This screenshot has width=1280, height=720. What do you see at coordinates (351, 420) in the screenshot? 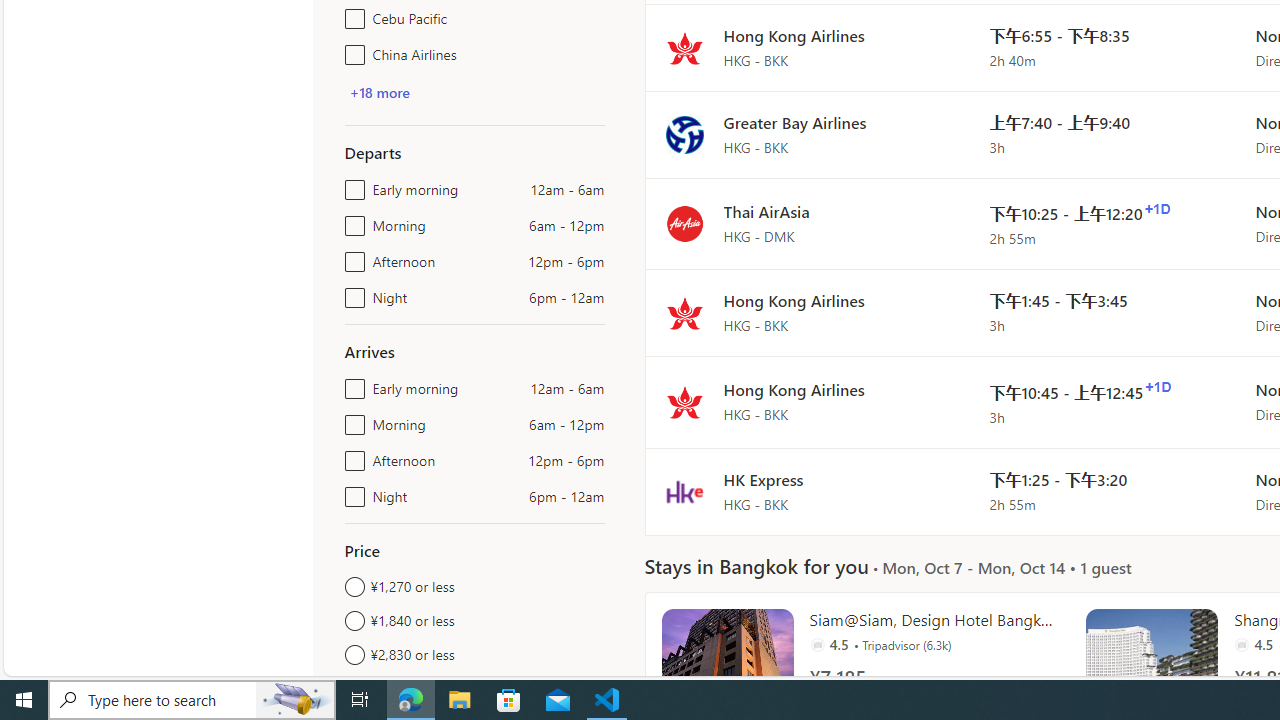
I see `Morning6am - 12pm` at bounding box center [351, 420].